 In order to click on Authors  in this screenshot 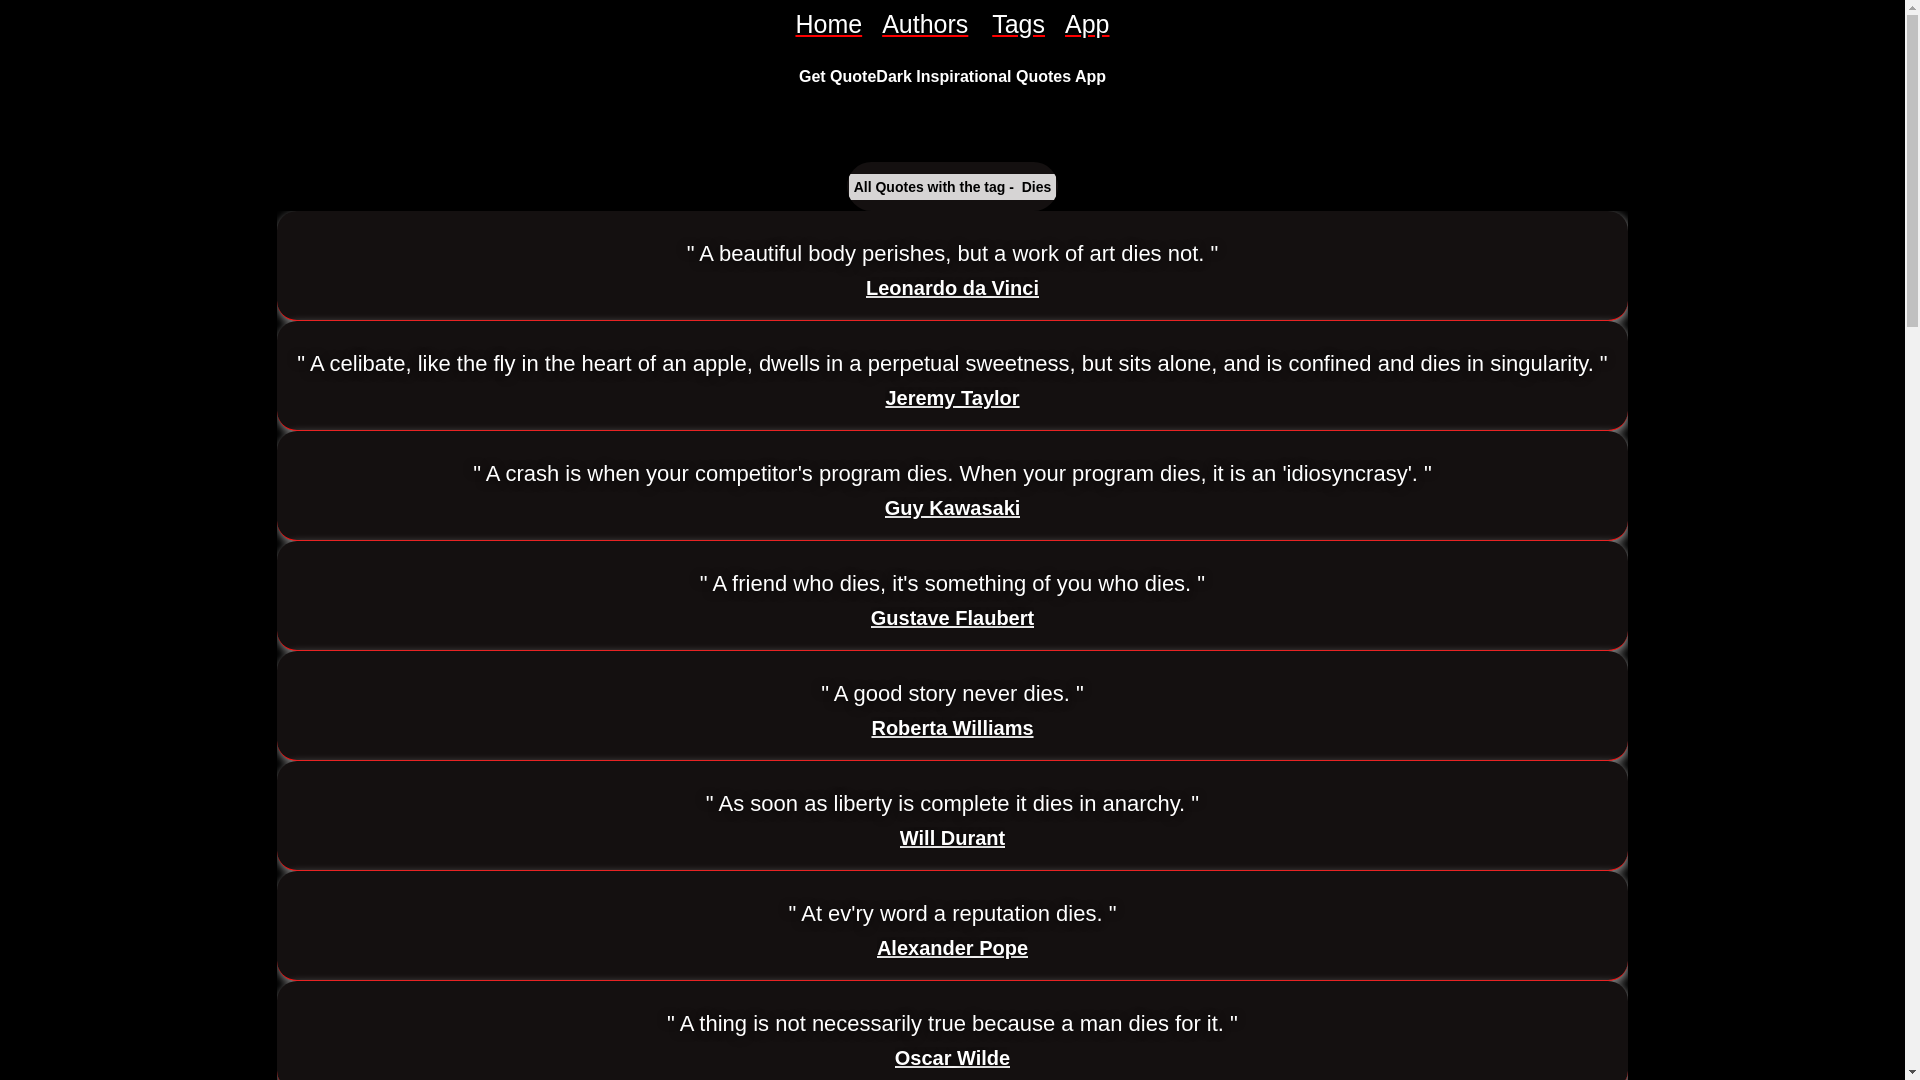, I will do `click(926, 24)`.